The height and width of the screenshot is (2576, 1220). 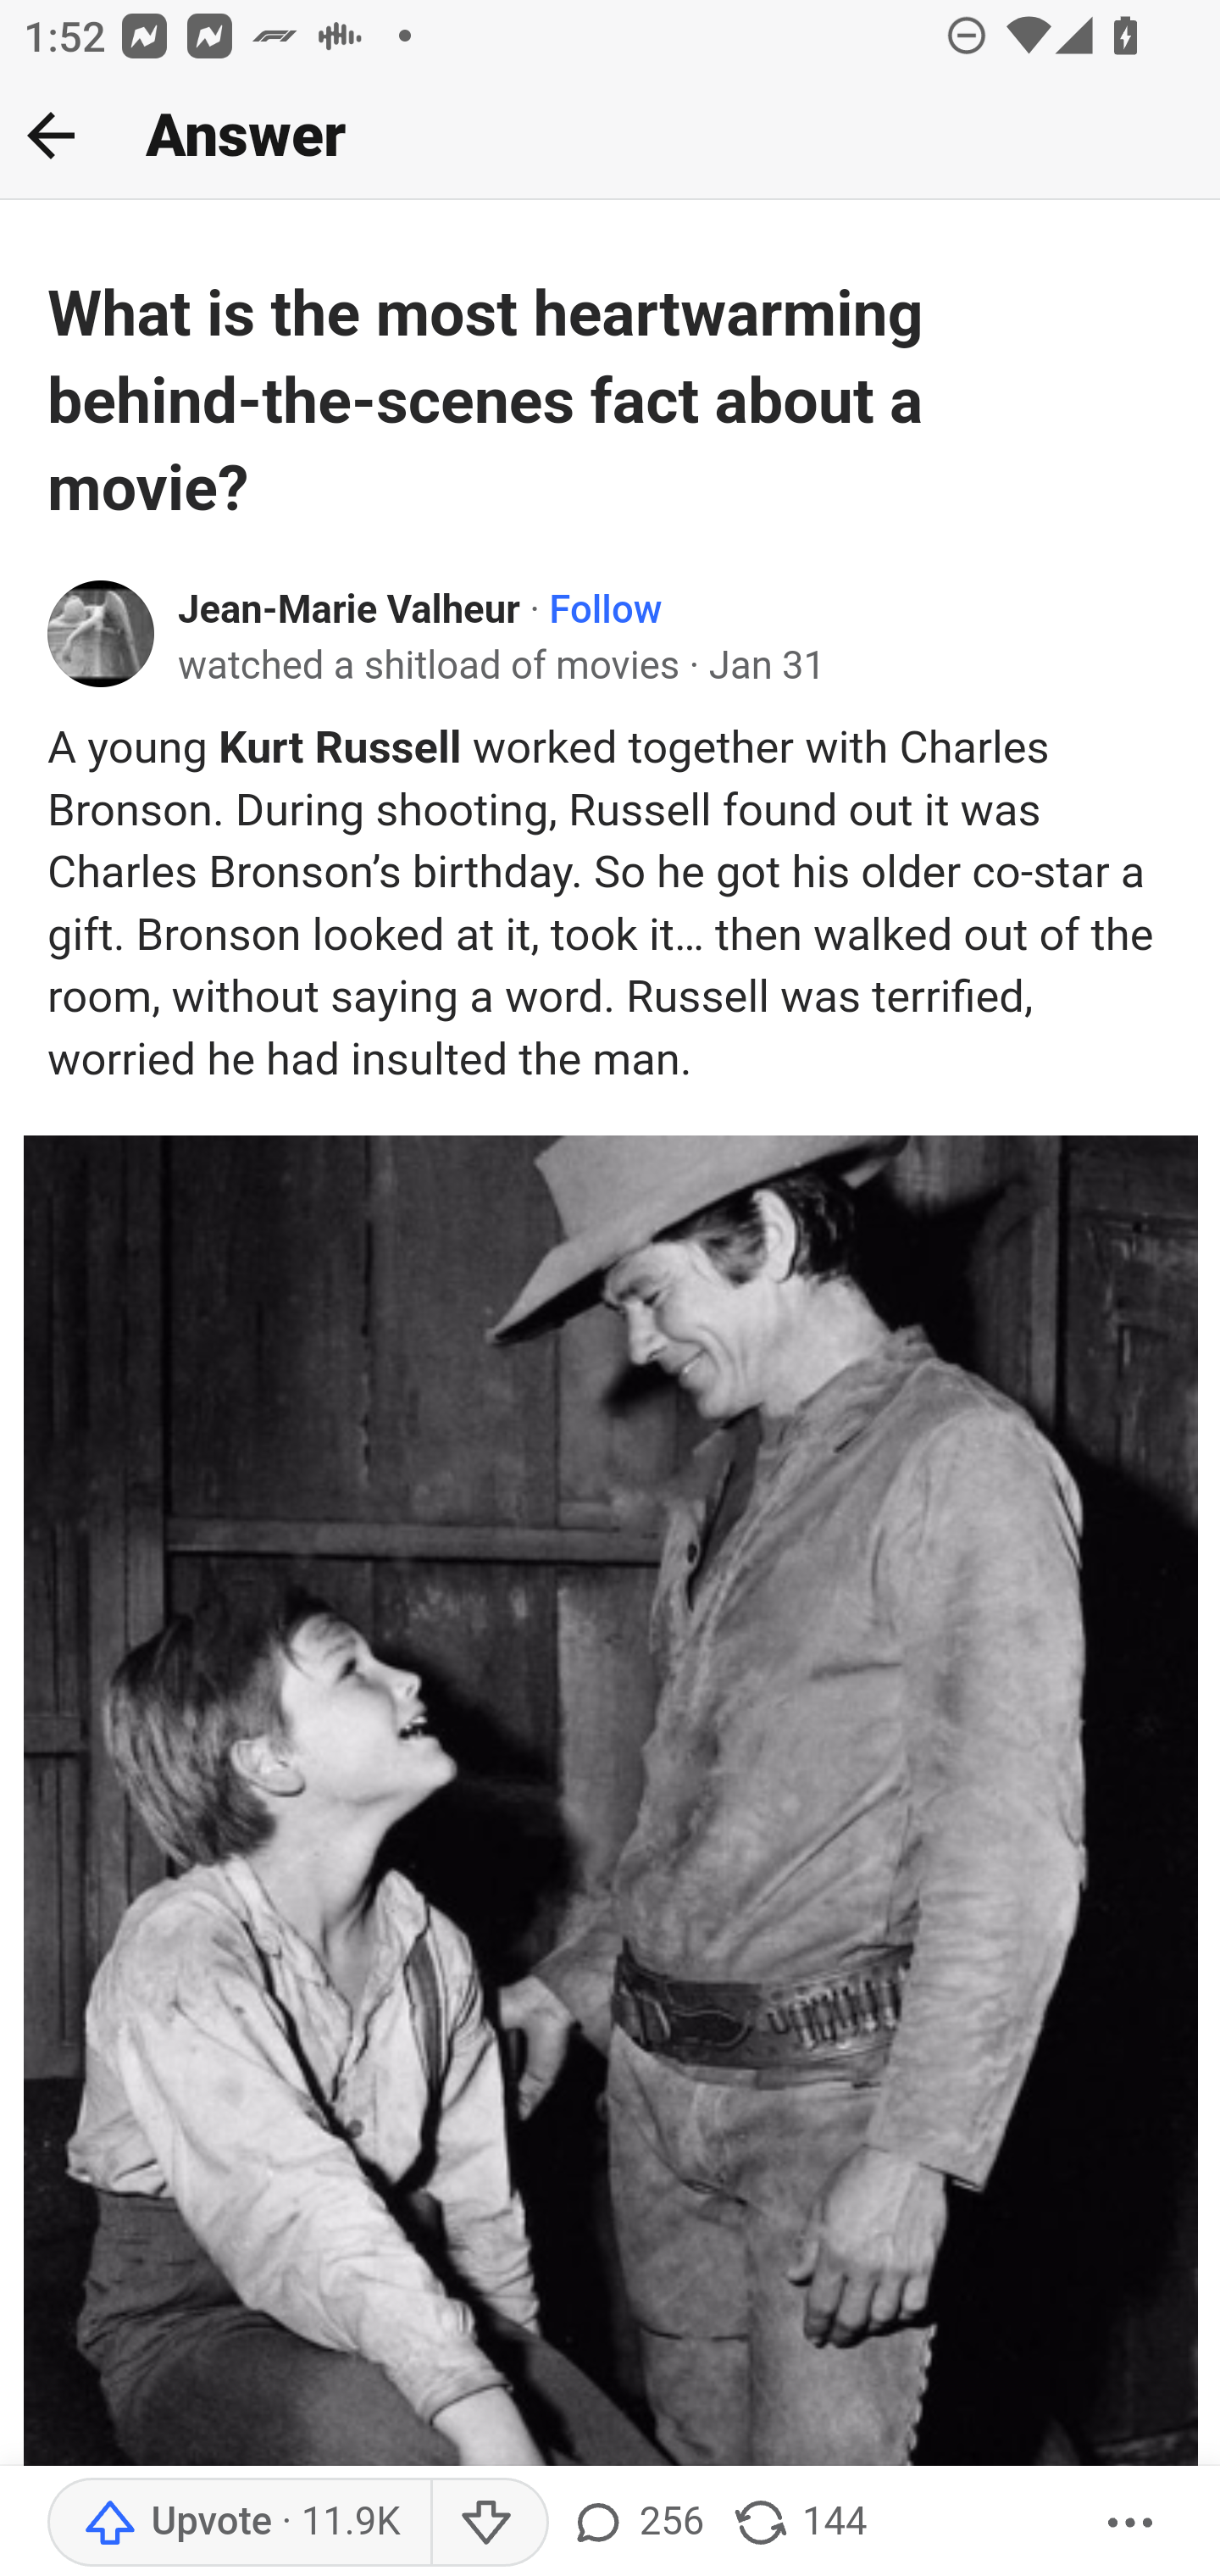 I want to click on 144 shares, so click(x=800, y=2523).